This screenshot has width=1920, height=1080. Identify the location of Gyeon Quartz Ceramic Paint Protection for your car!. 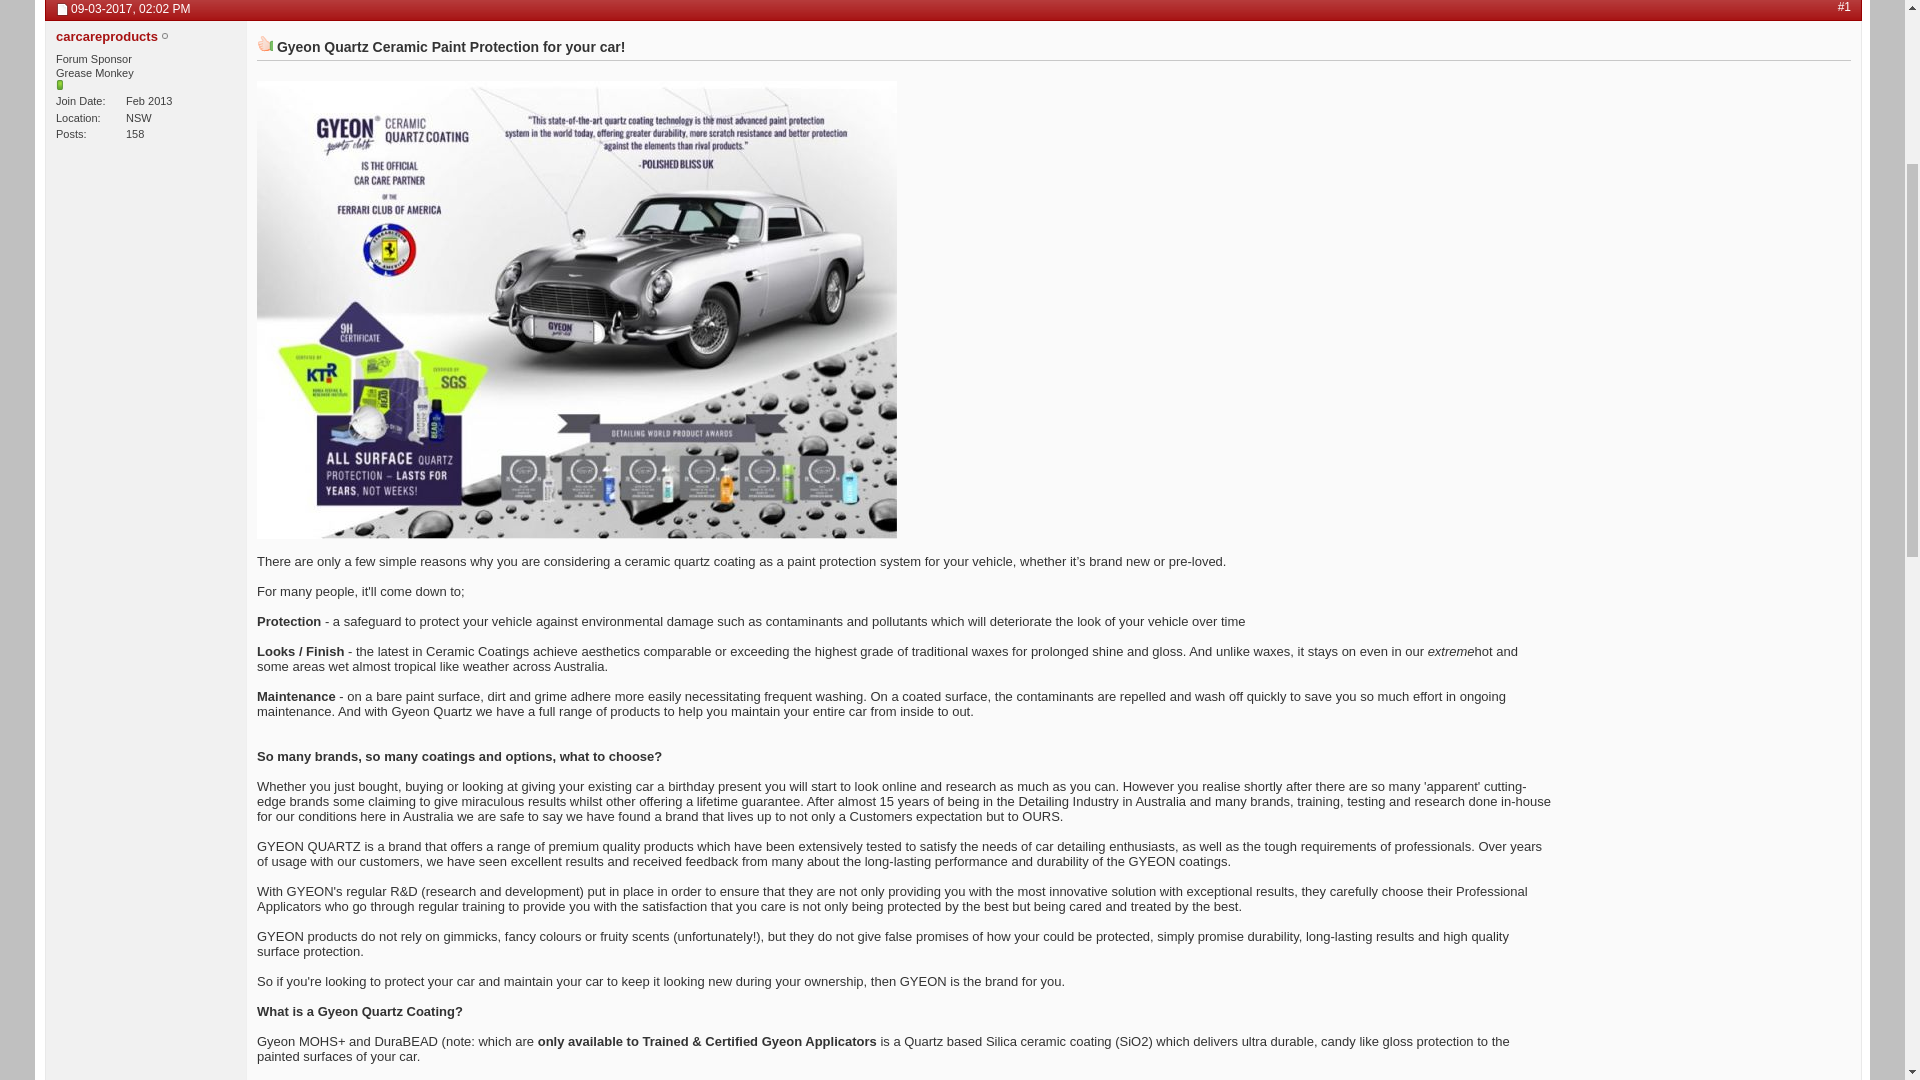
(274, 355).